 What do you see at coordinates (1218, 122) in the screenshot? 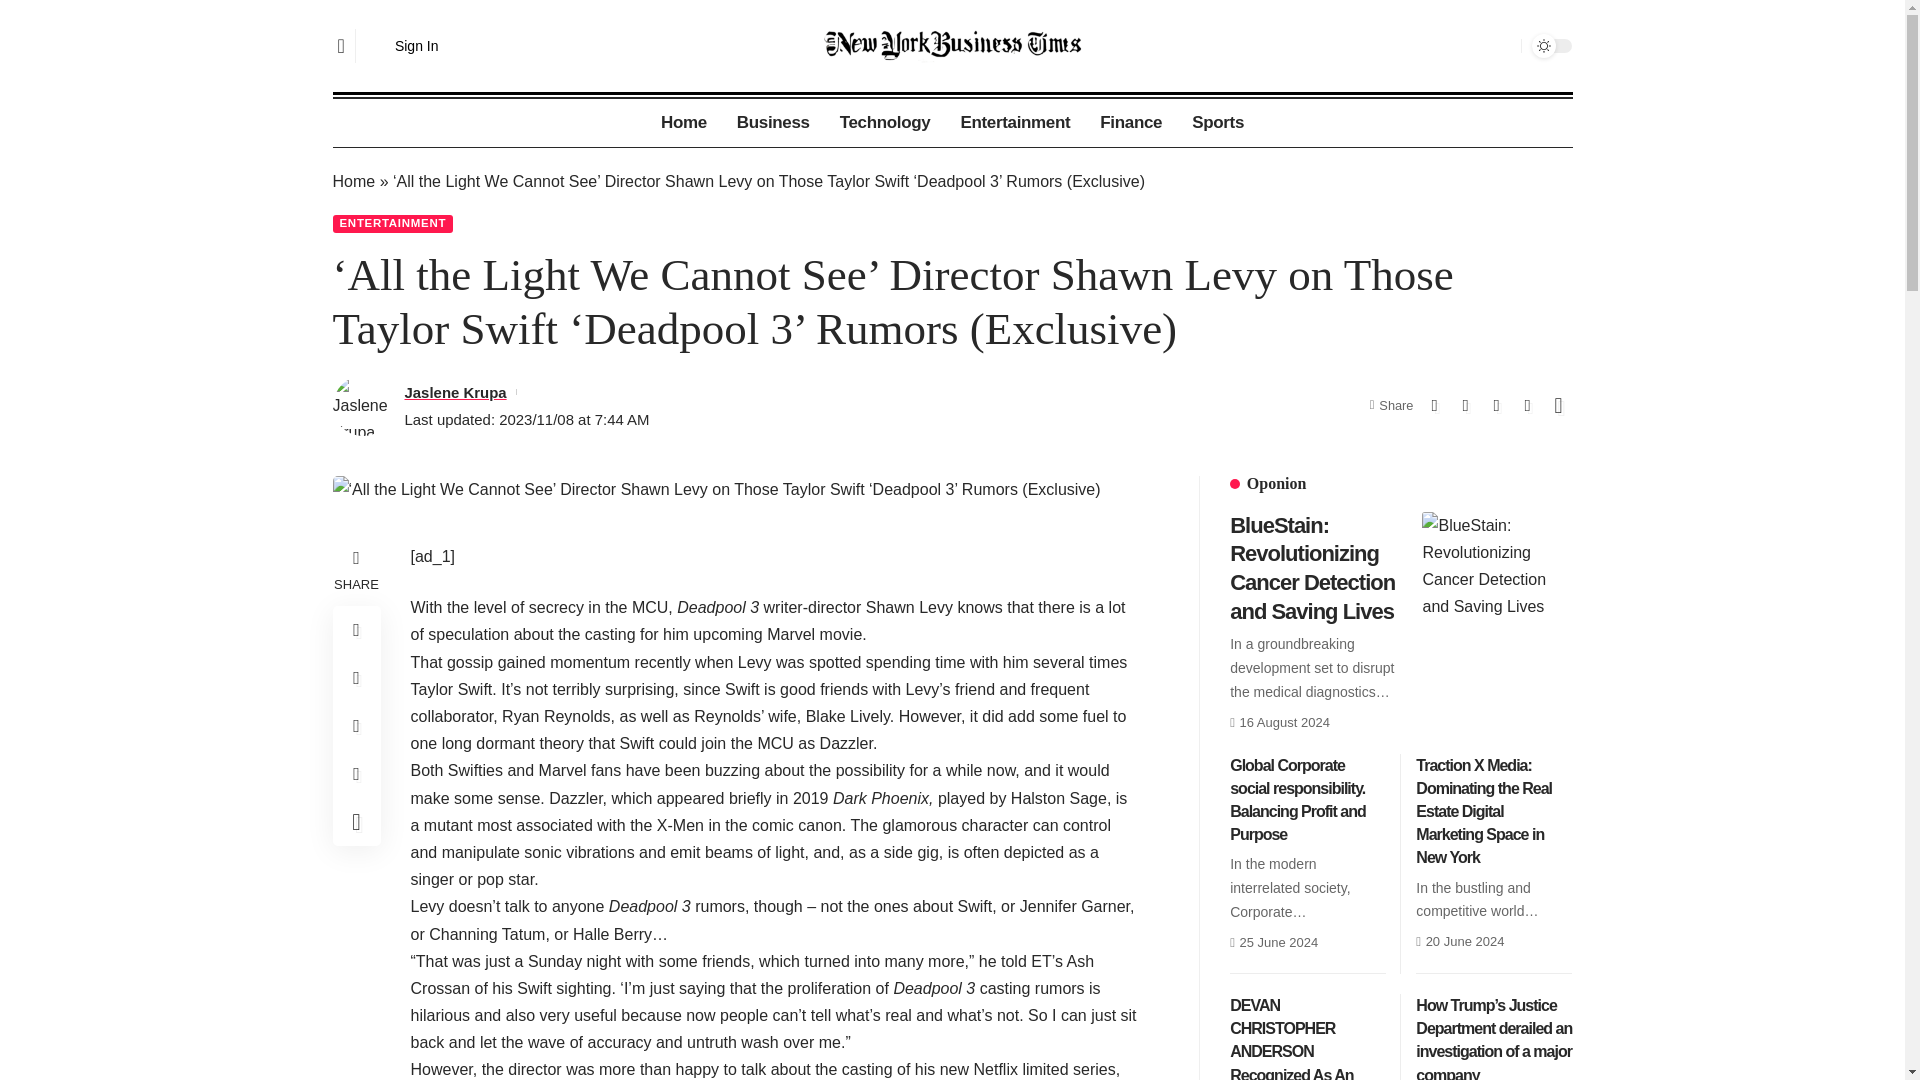
I see `Sports` at bounding box center [1218, 122].